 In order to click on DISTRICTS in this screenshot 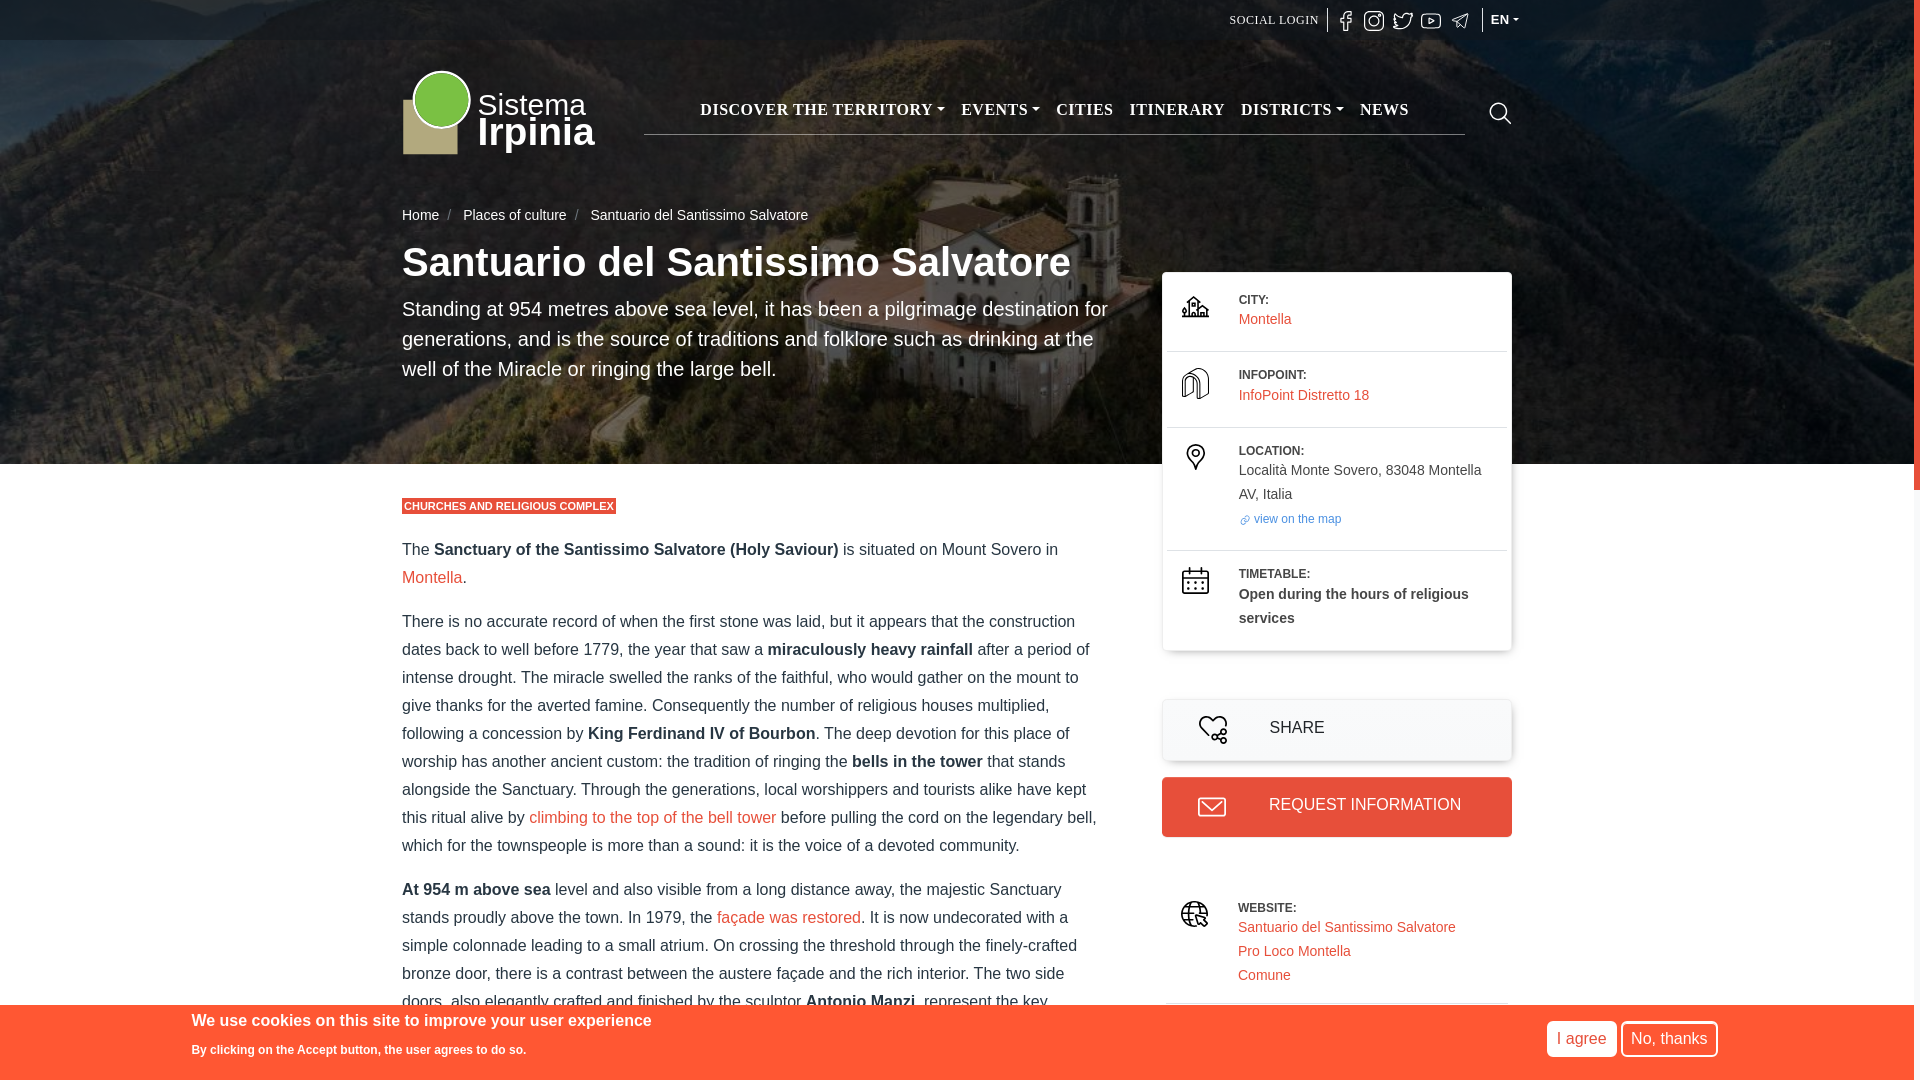, I will do `click(1292, 111)`.